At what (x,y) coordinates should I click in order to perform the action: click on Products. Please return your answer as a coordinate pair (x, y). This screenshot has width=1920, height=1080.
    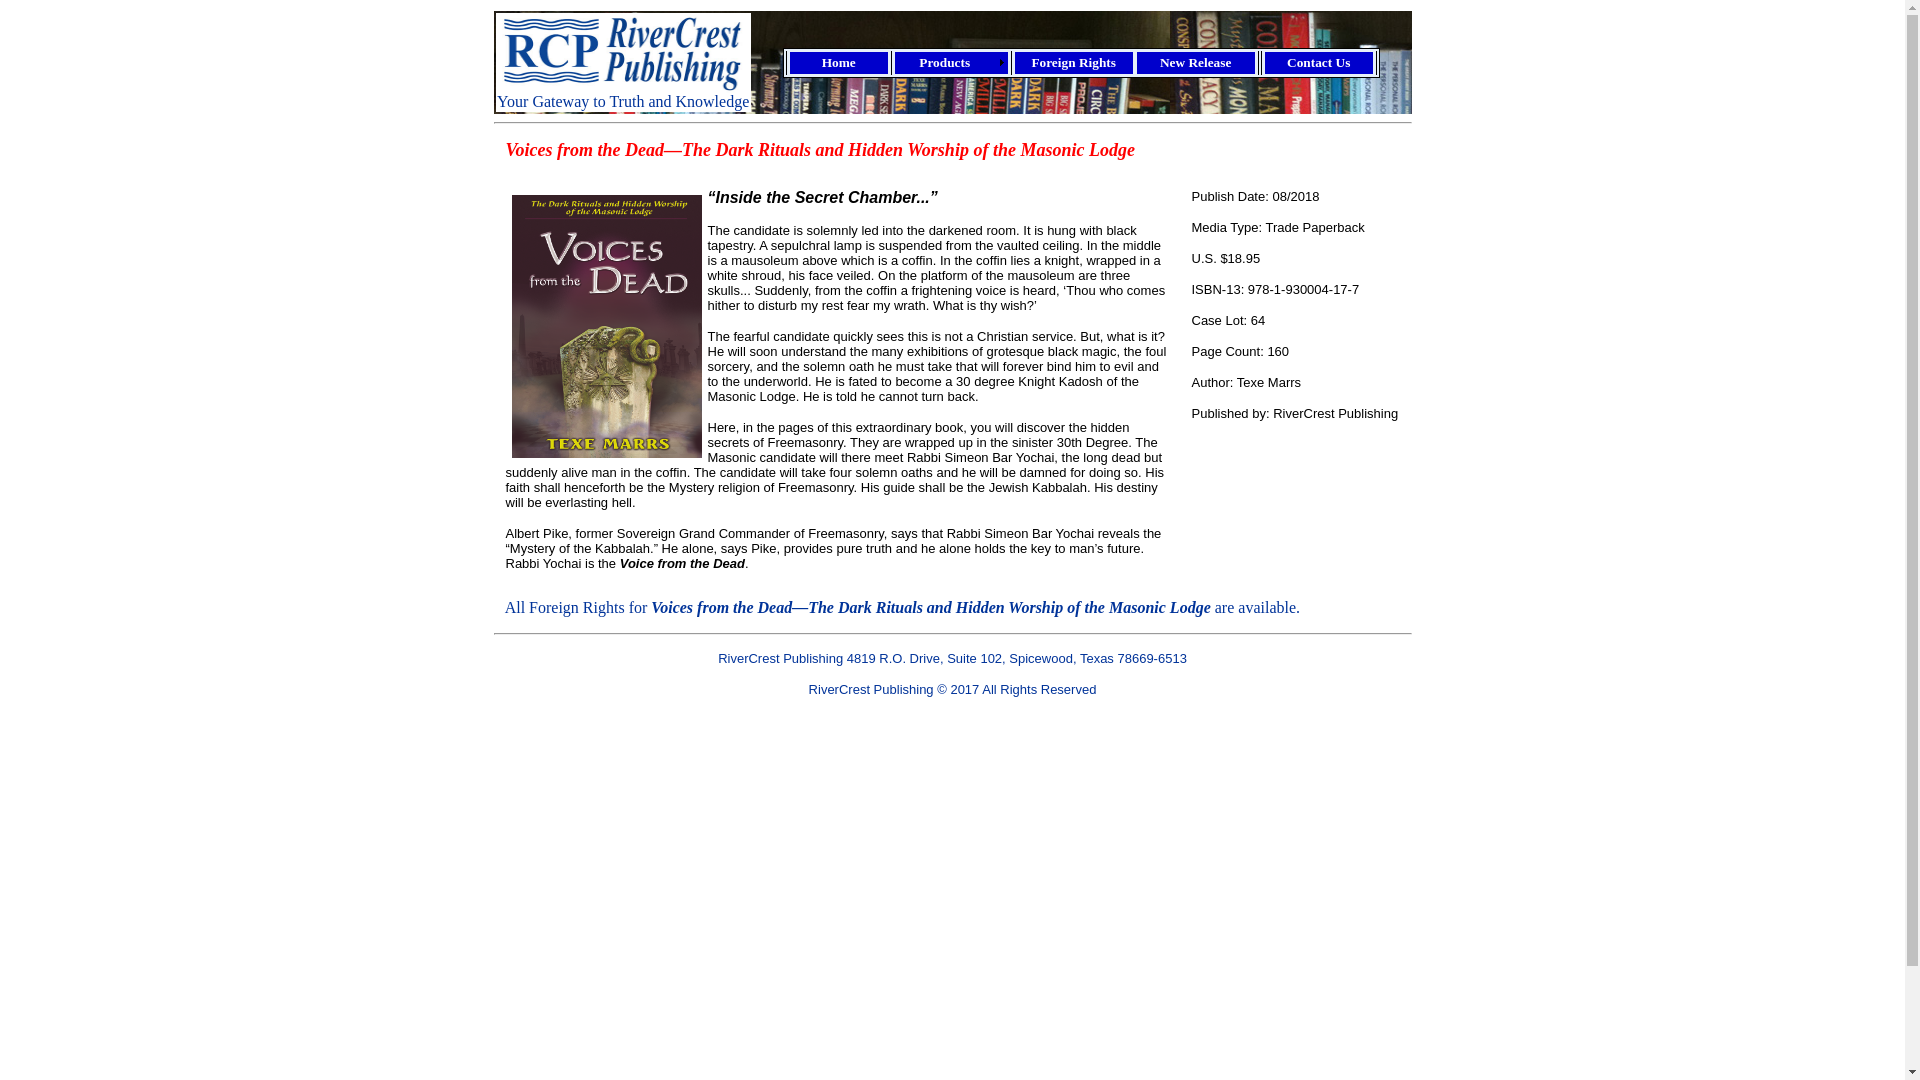
    Looking at the image, I should click on (952, 62).